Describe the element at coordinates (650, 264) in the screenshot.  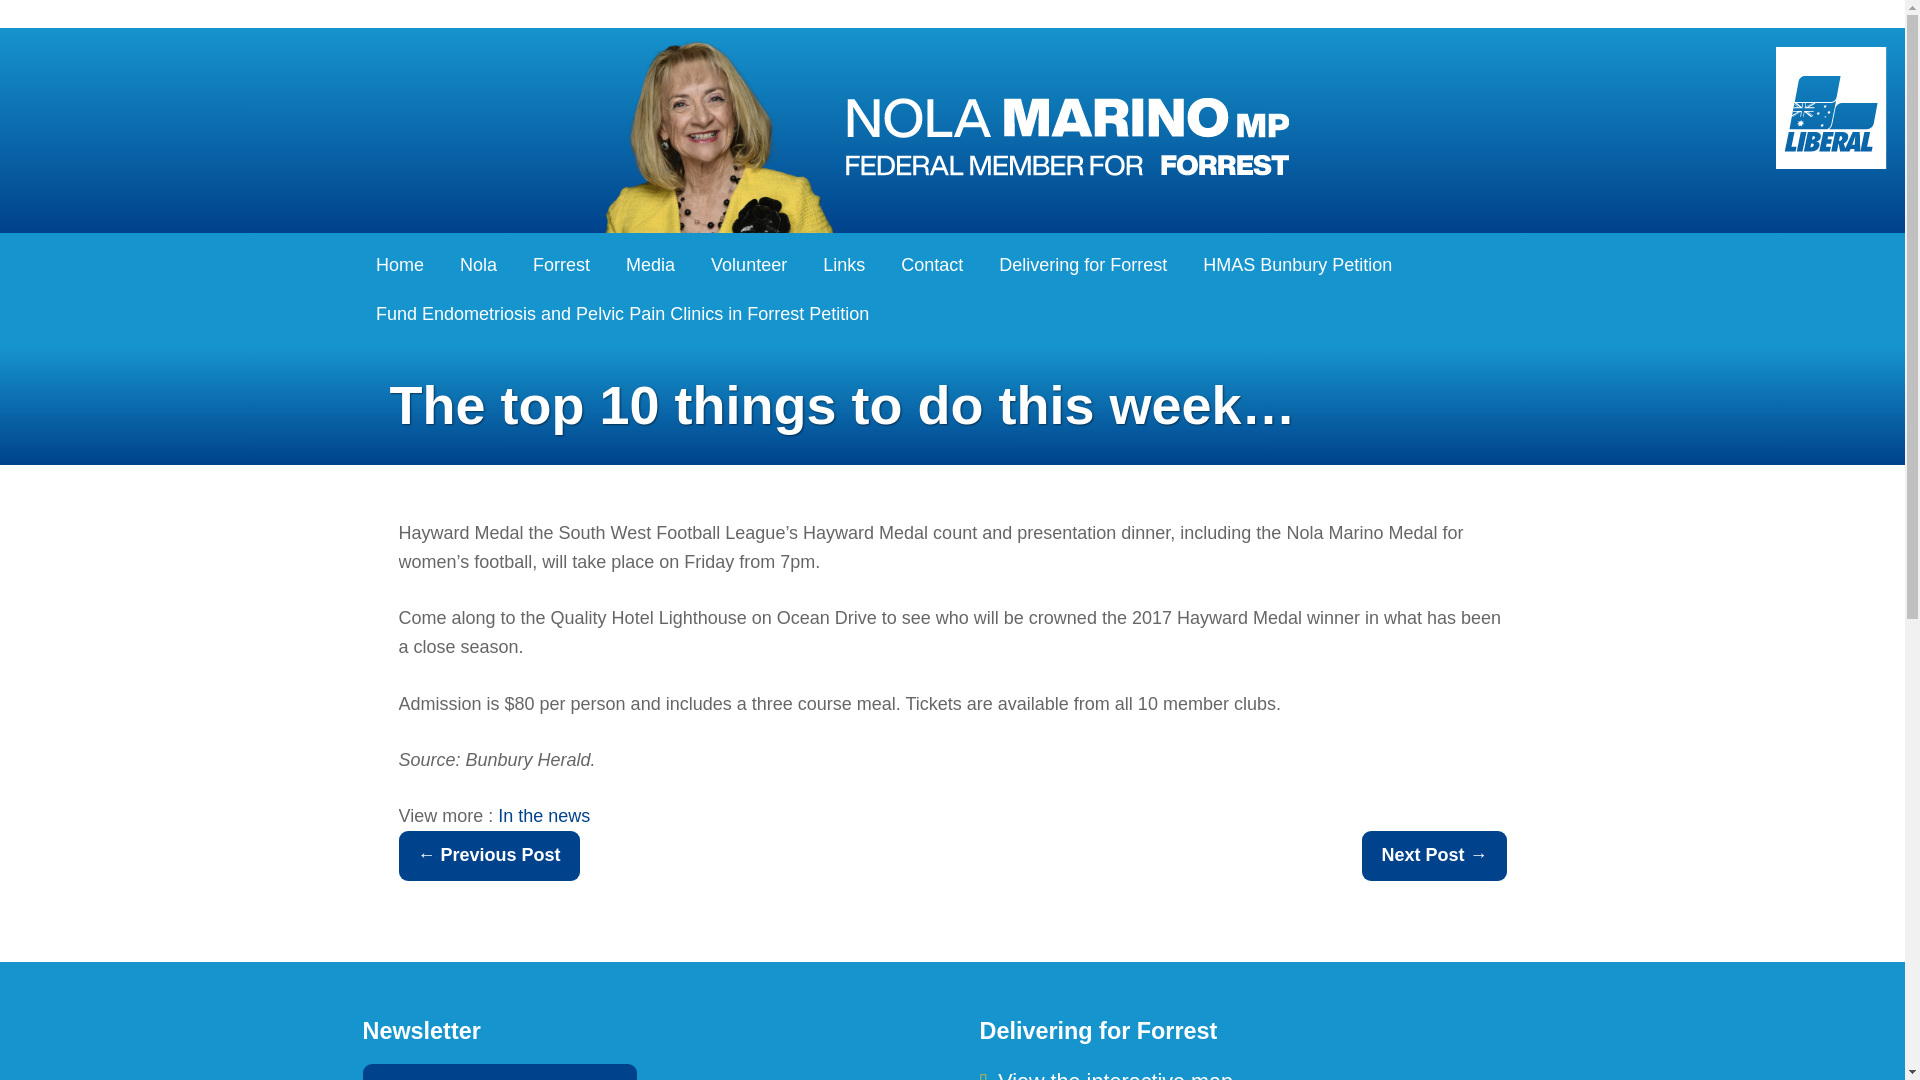
I see `Media` at that location.